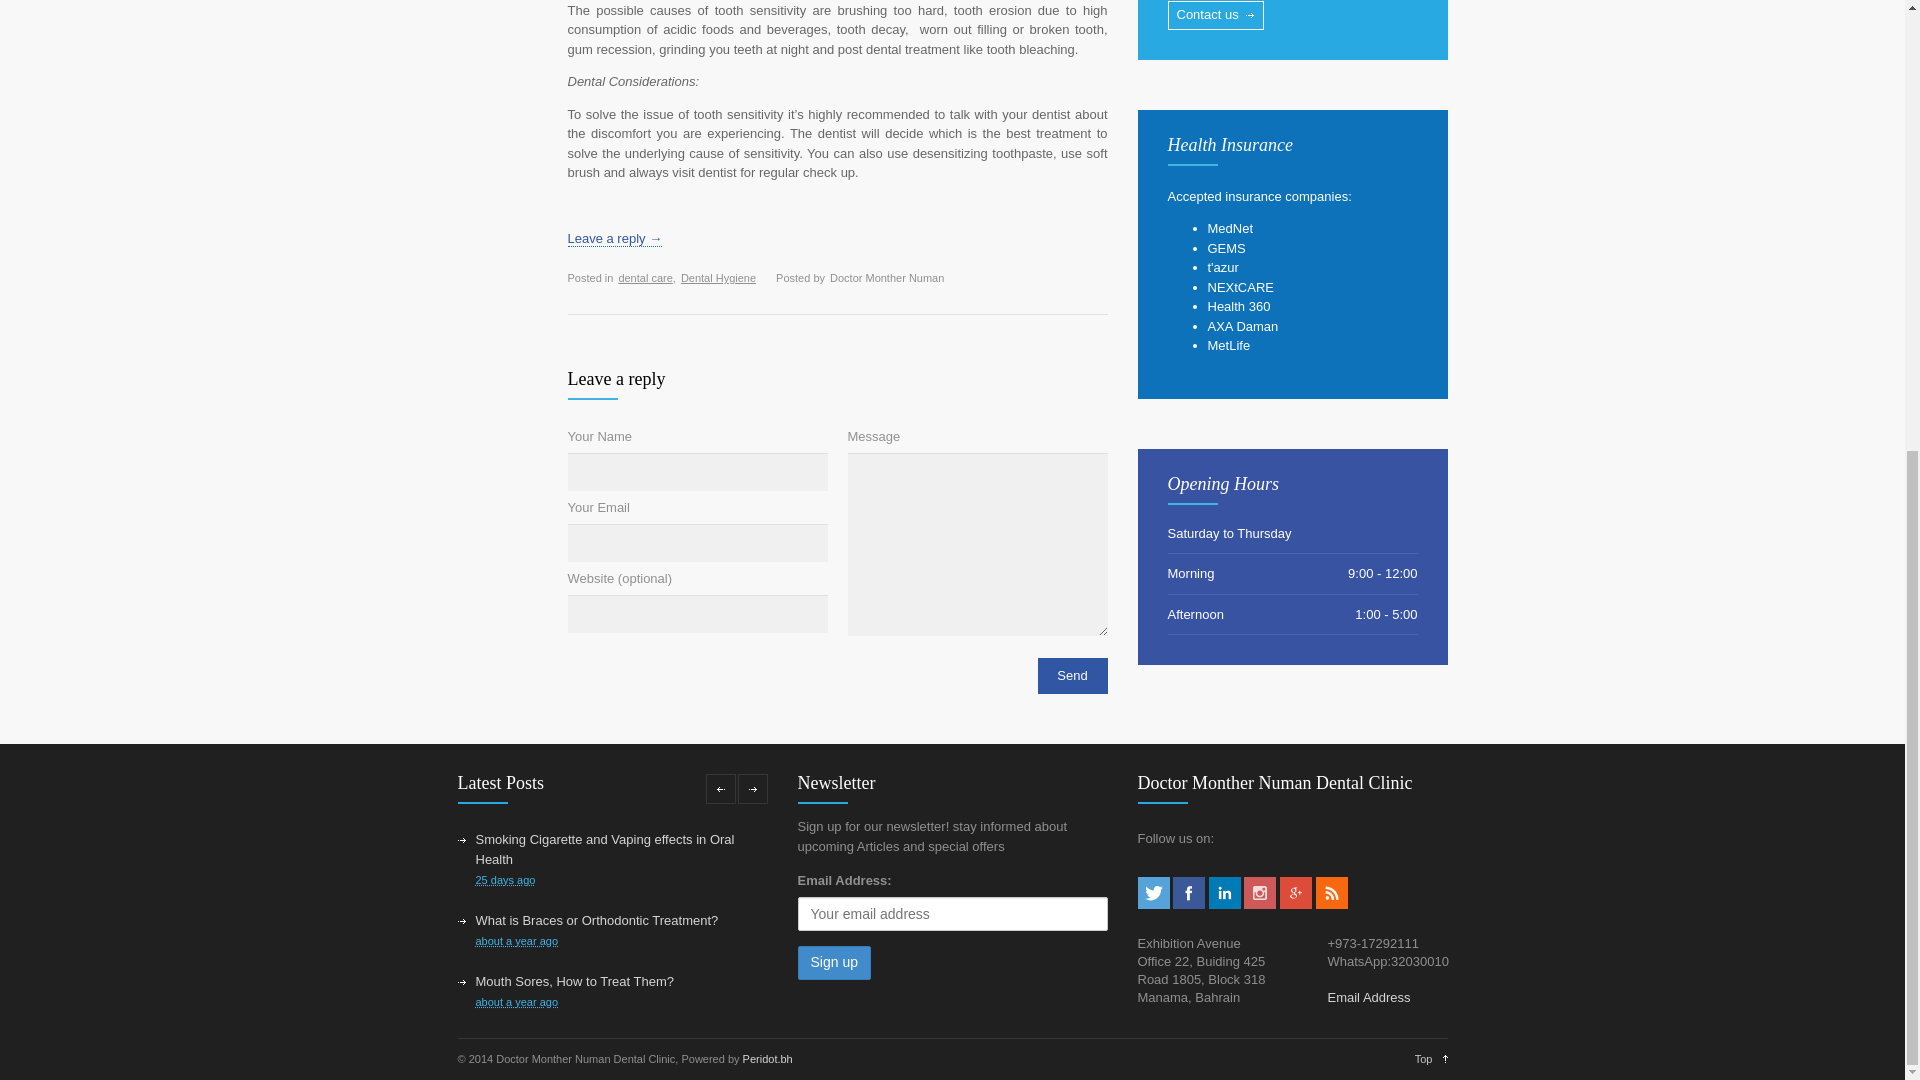 The width and height of the screenshot is (1920, 1080). Describe the element at coordinates (645, 278) in the screenshot. I see `dental care` at that location.